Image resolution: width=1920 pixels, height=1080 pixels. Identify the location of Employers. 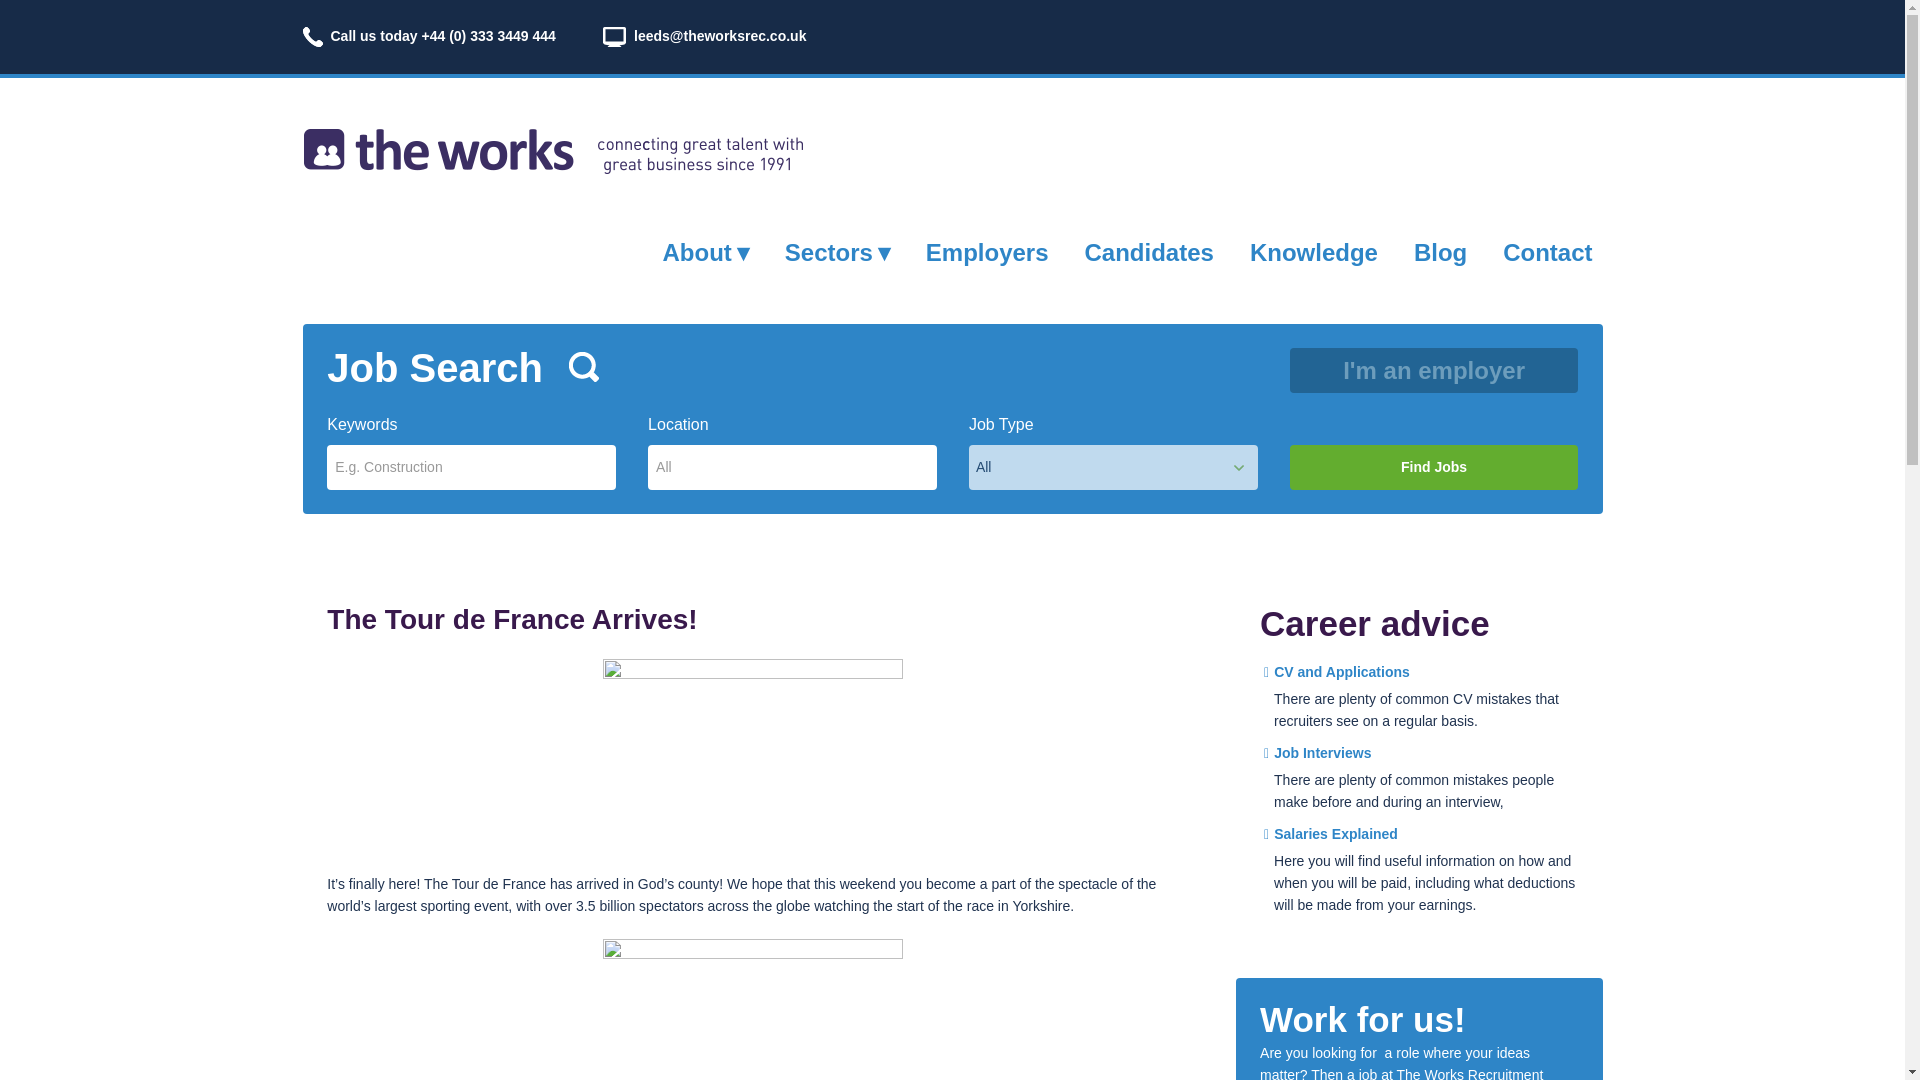
(986, 252).